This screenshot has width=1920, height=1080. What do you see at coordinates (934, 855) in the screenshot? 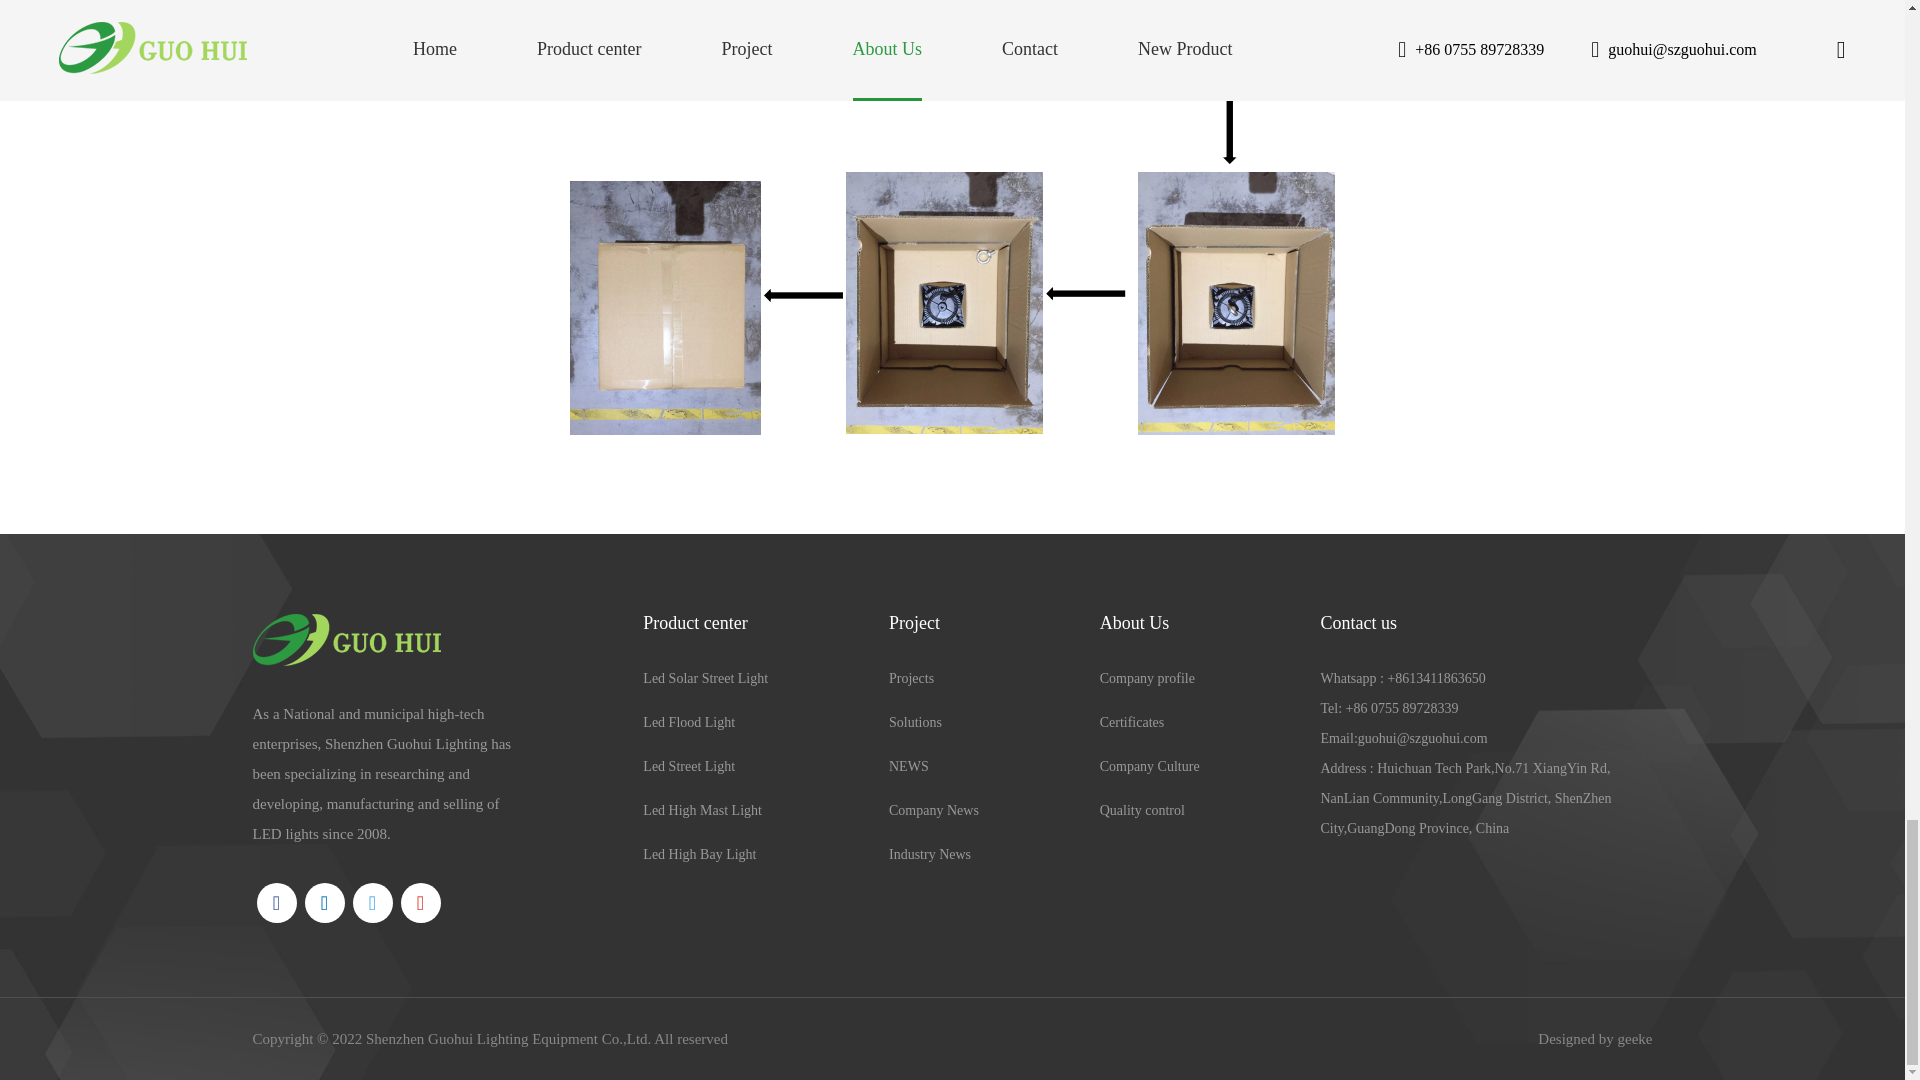
I see `Industry News` at bounding box center [934, 855].